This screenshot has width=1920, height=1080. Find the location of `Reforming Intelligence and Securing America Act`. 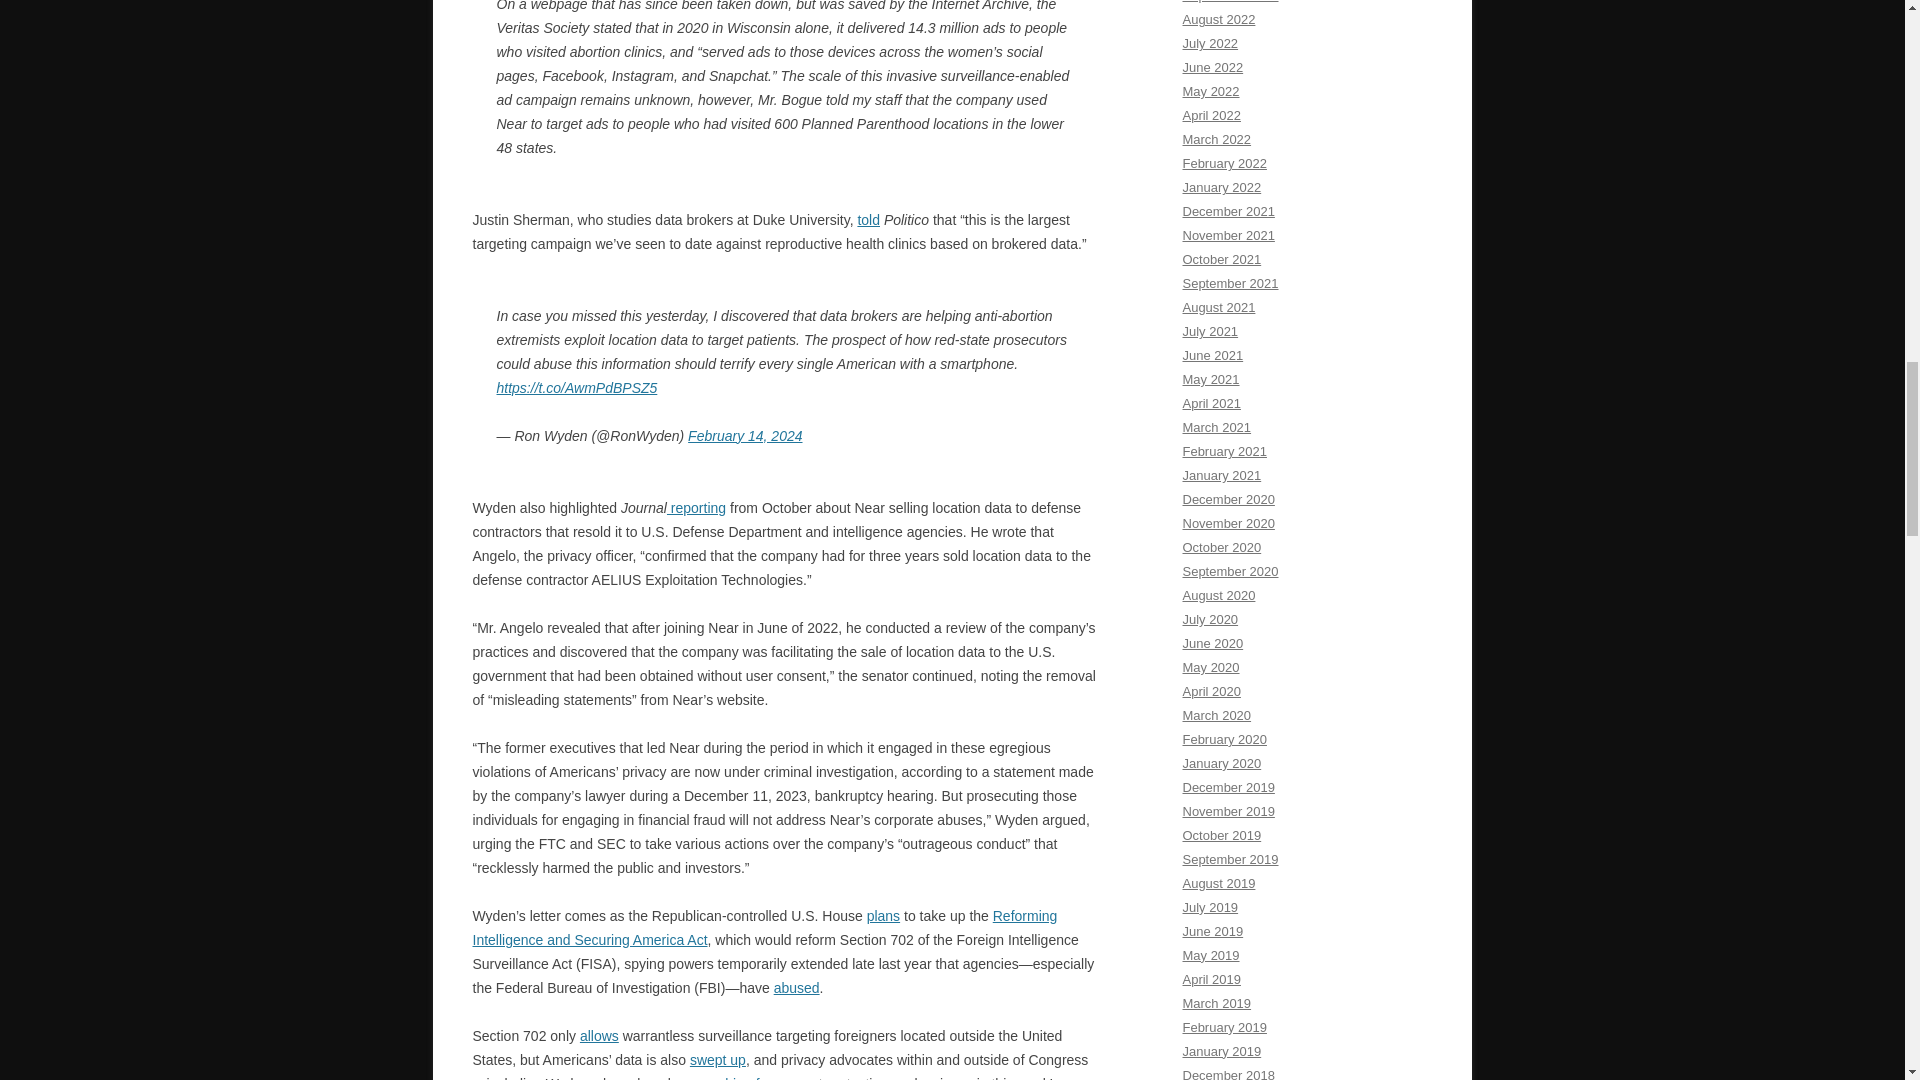

Reforming Intelligence and Securing America Act is located at coordinates (764, 928).